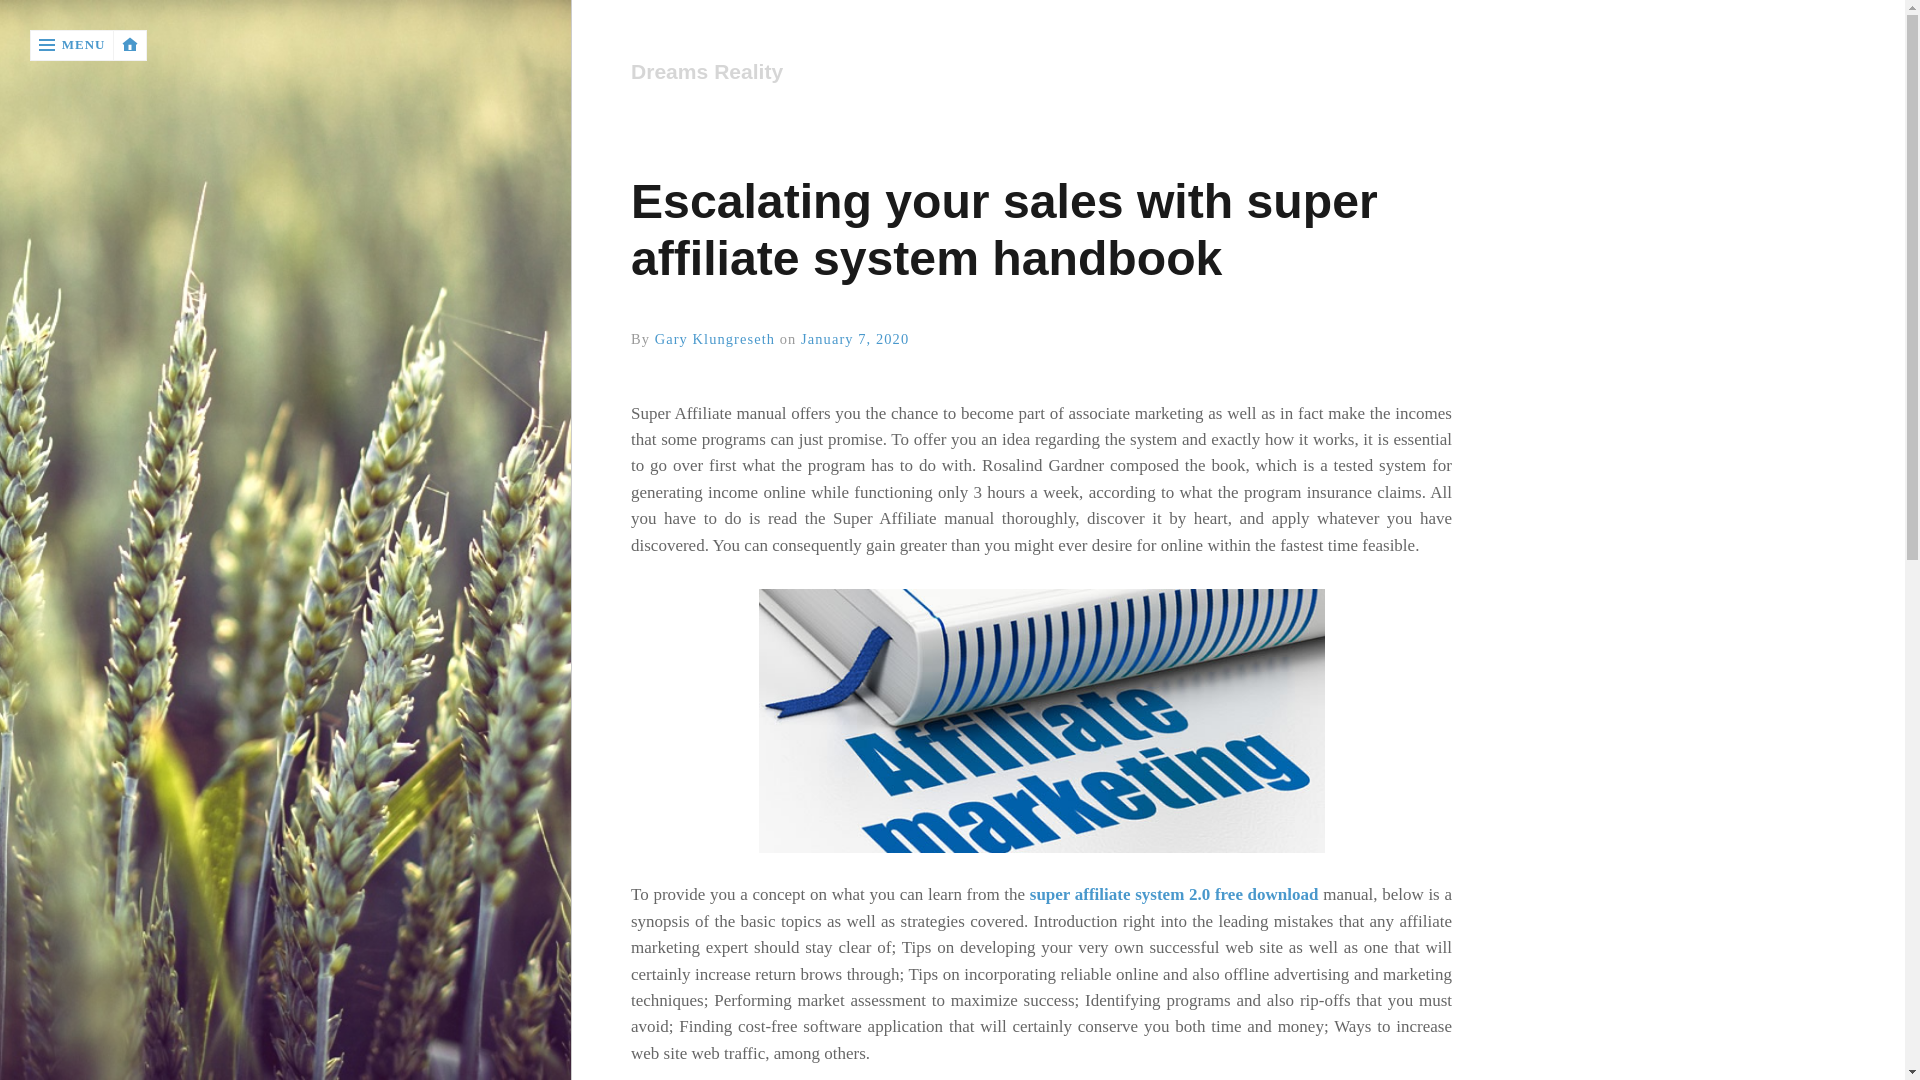  What do you see at coordinates (1032, 72) in the screenshot?
I see `Dreams Reality` at bounding box center [1032, 72].